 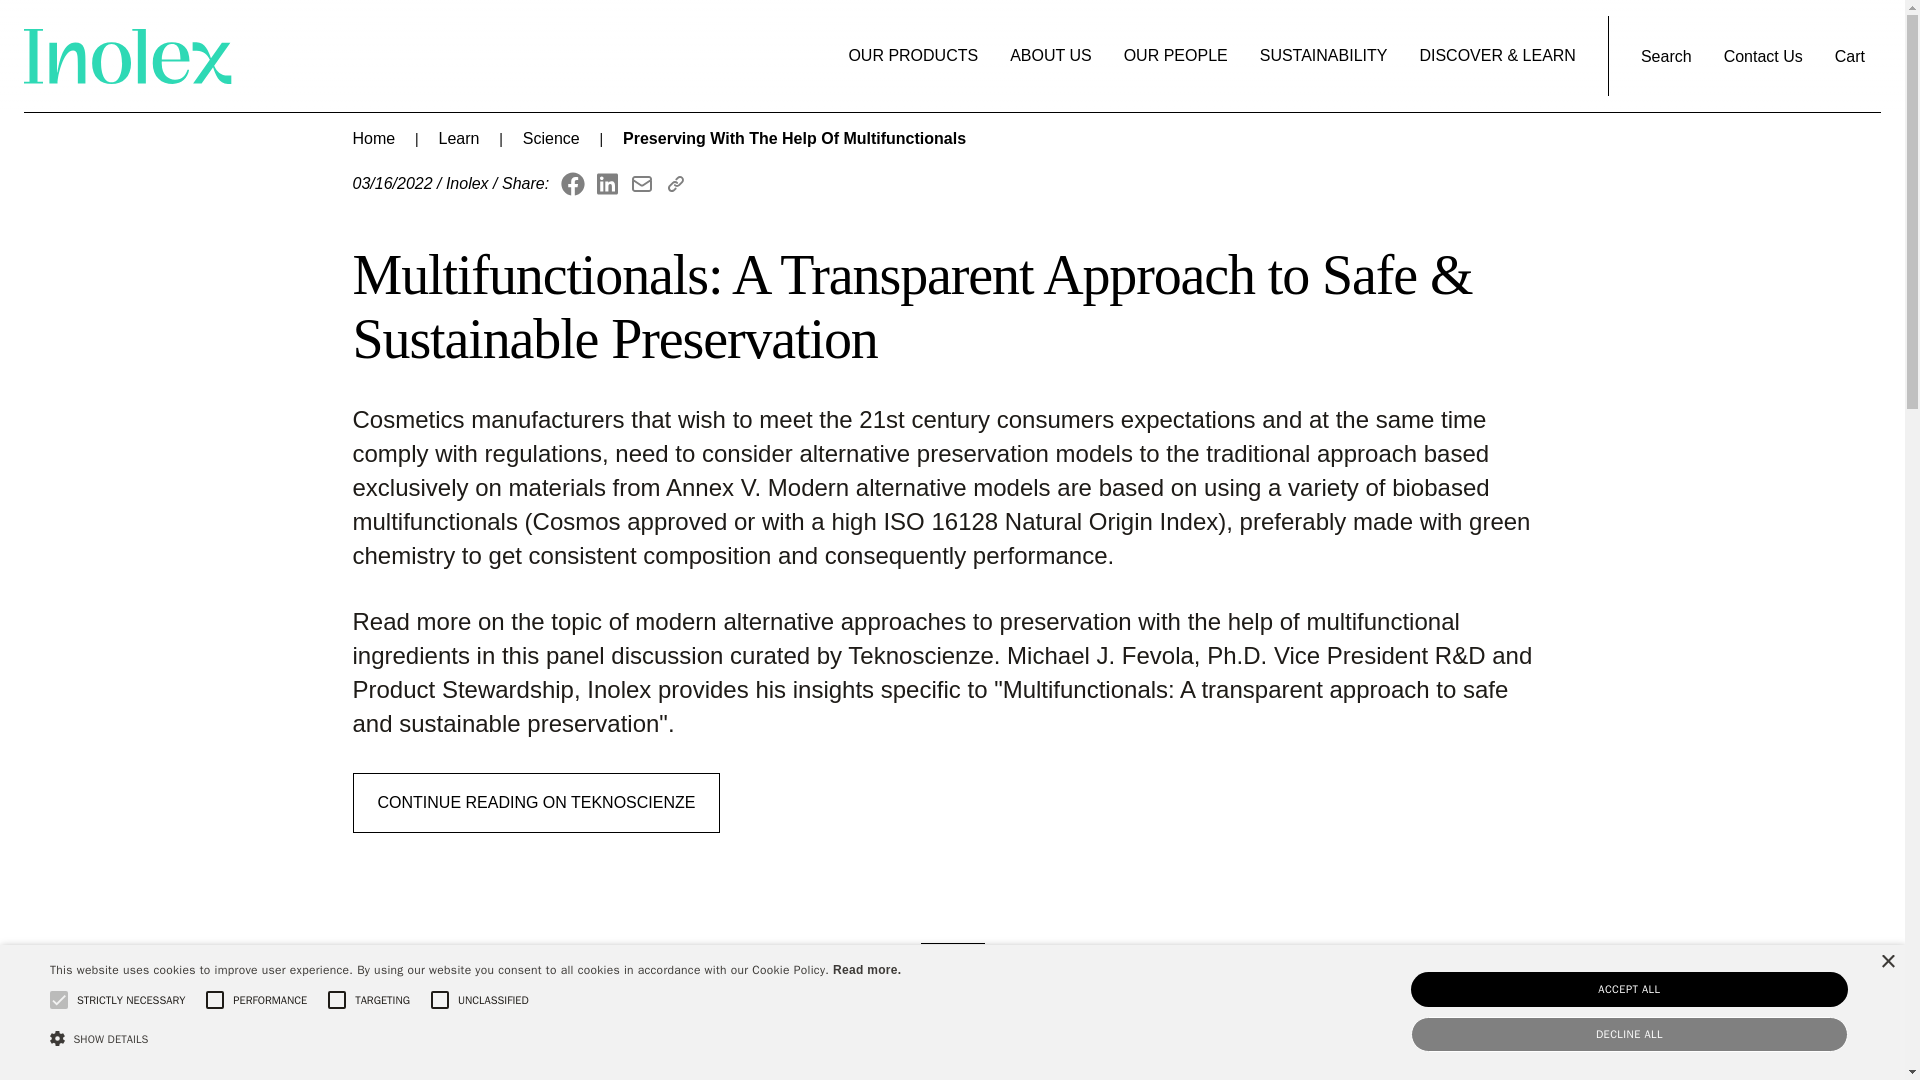 I want to click on SUSTAINABILITY, so click(x=1324, y=56).